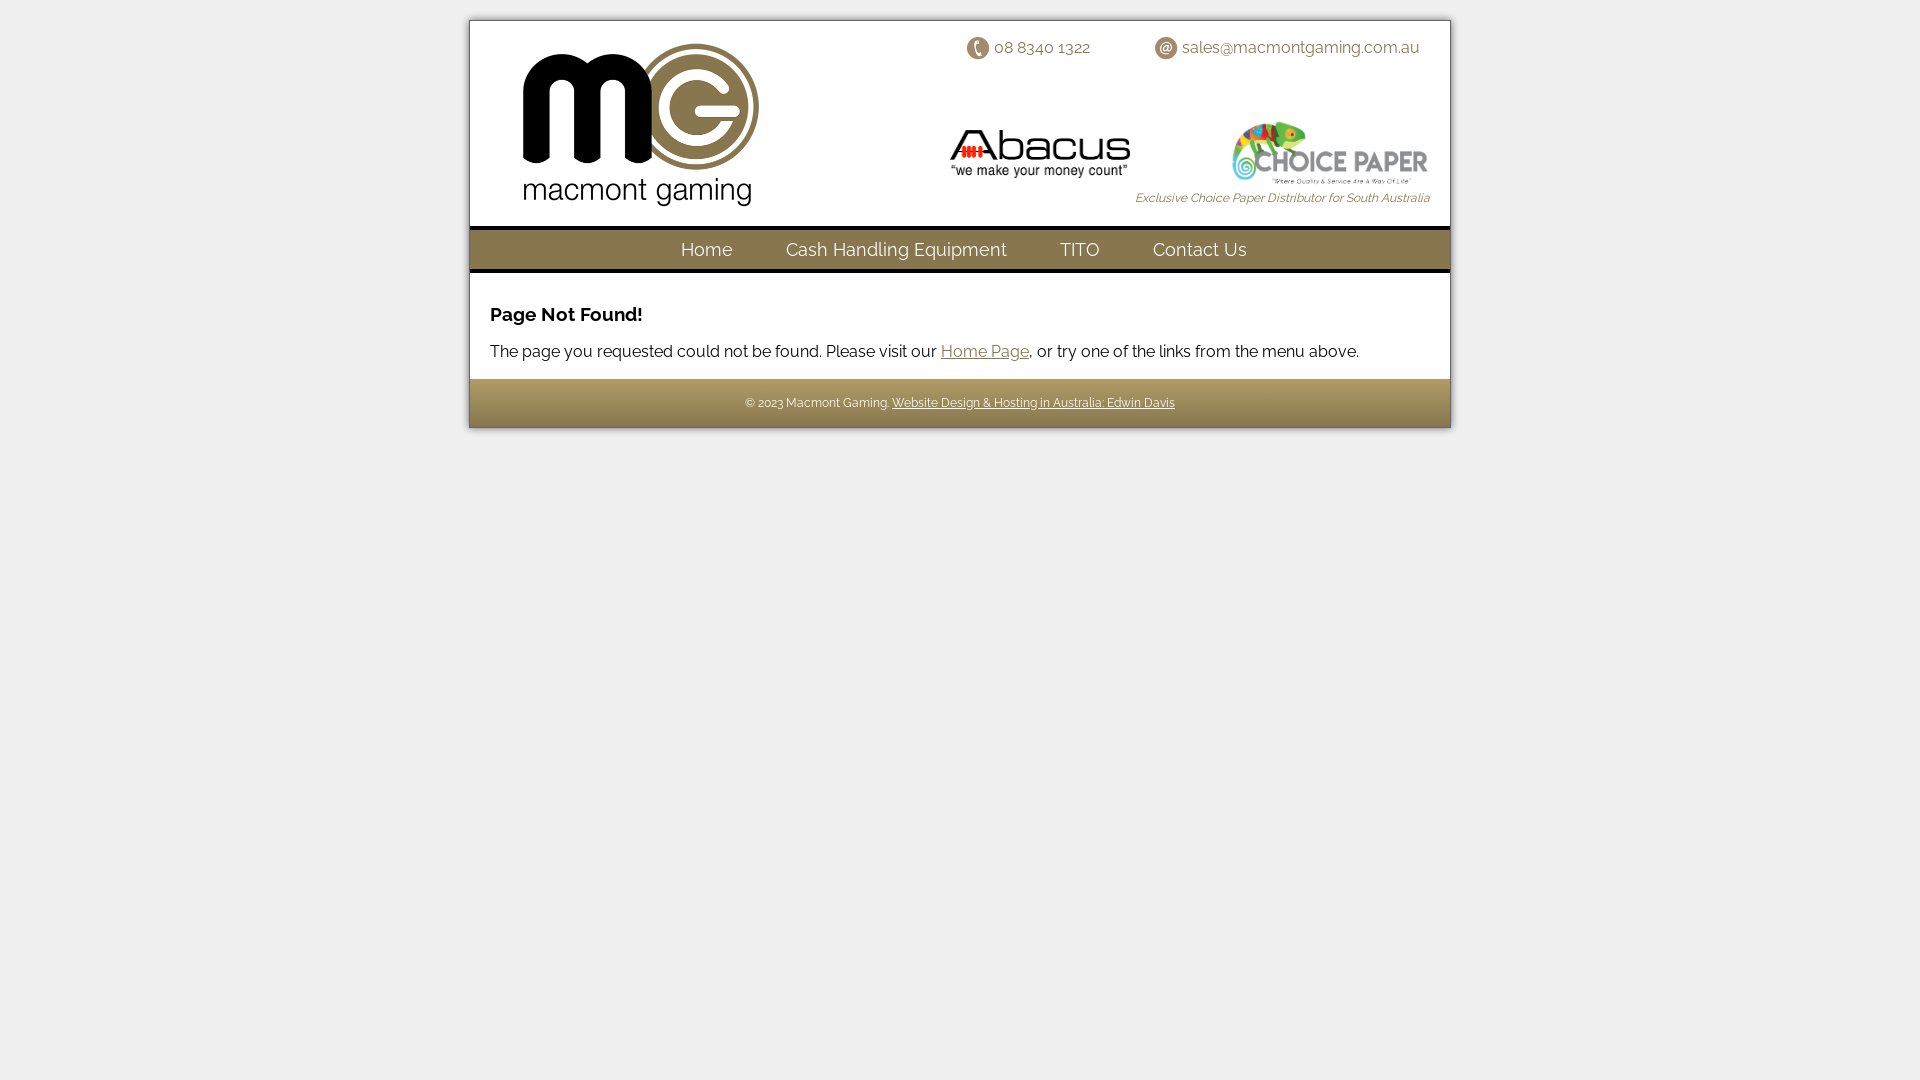  I want to click on Home, so click(707, 250).